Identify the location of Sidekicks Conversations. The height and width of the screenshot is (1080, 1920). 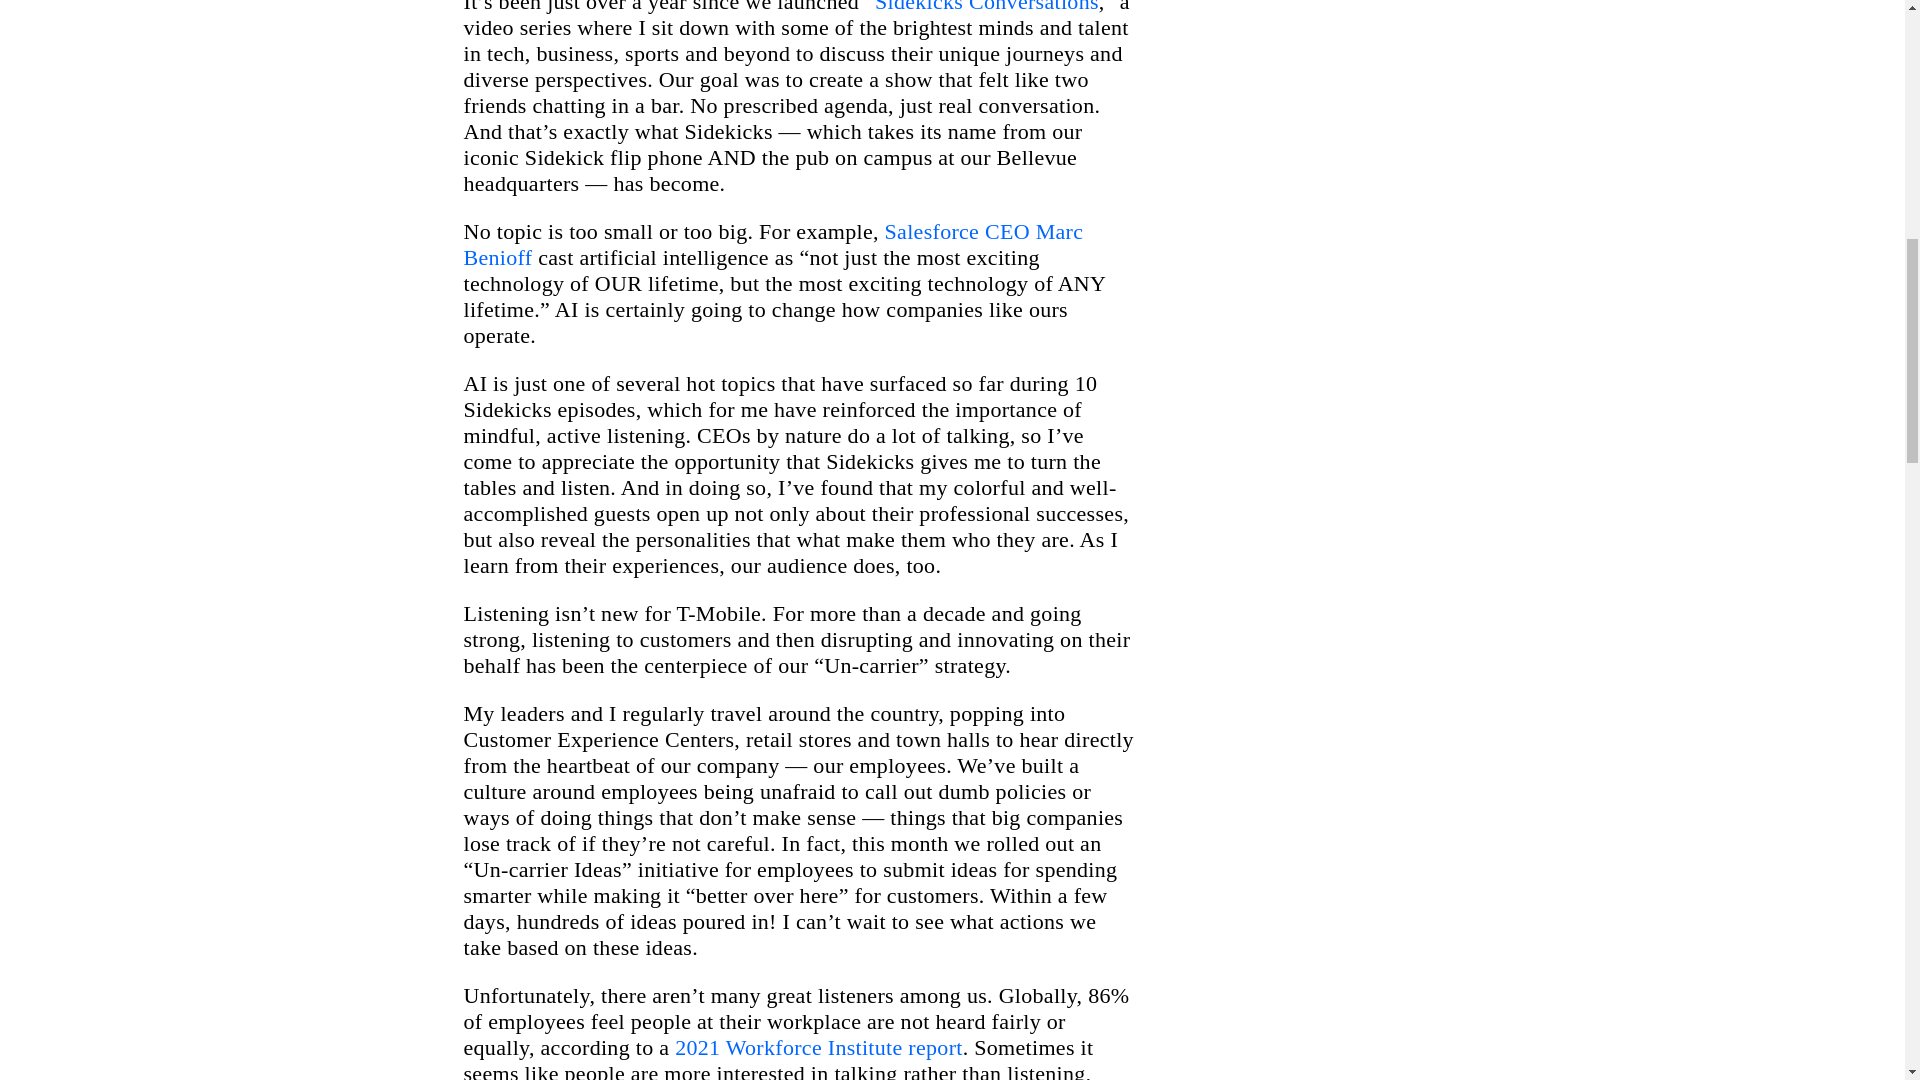
(986, 7).